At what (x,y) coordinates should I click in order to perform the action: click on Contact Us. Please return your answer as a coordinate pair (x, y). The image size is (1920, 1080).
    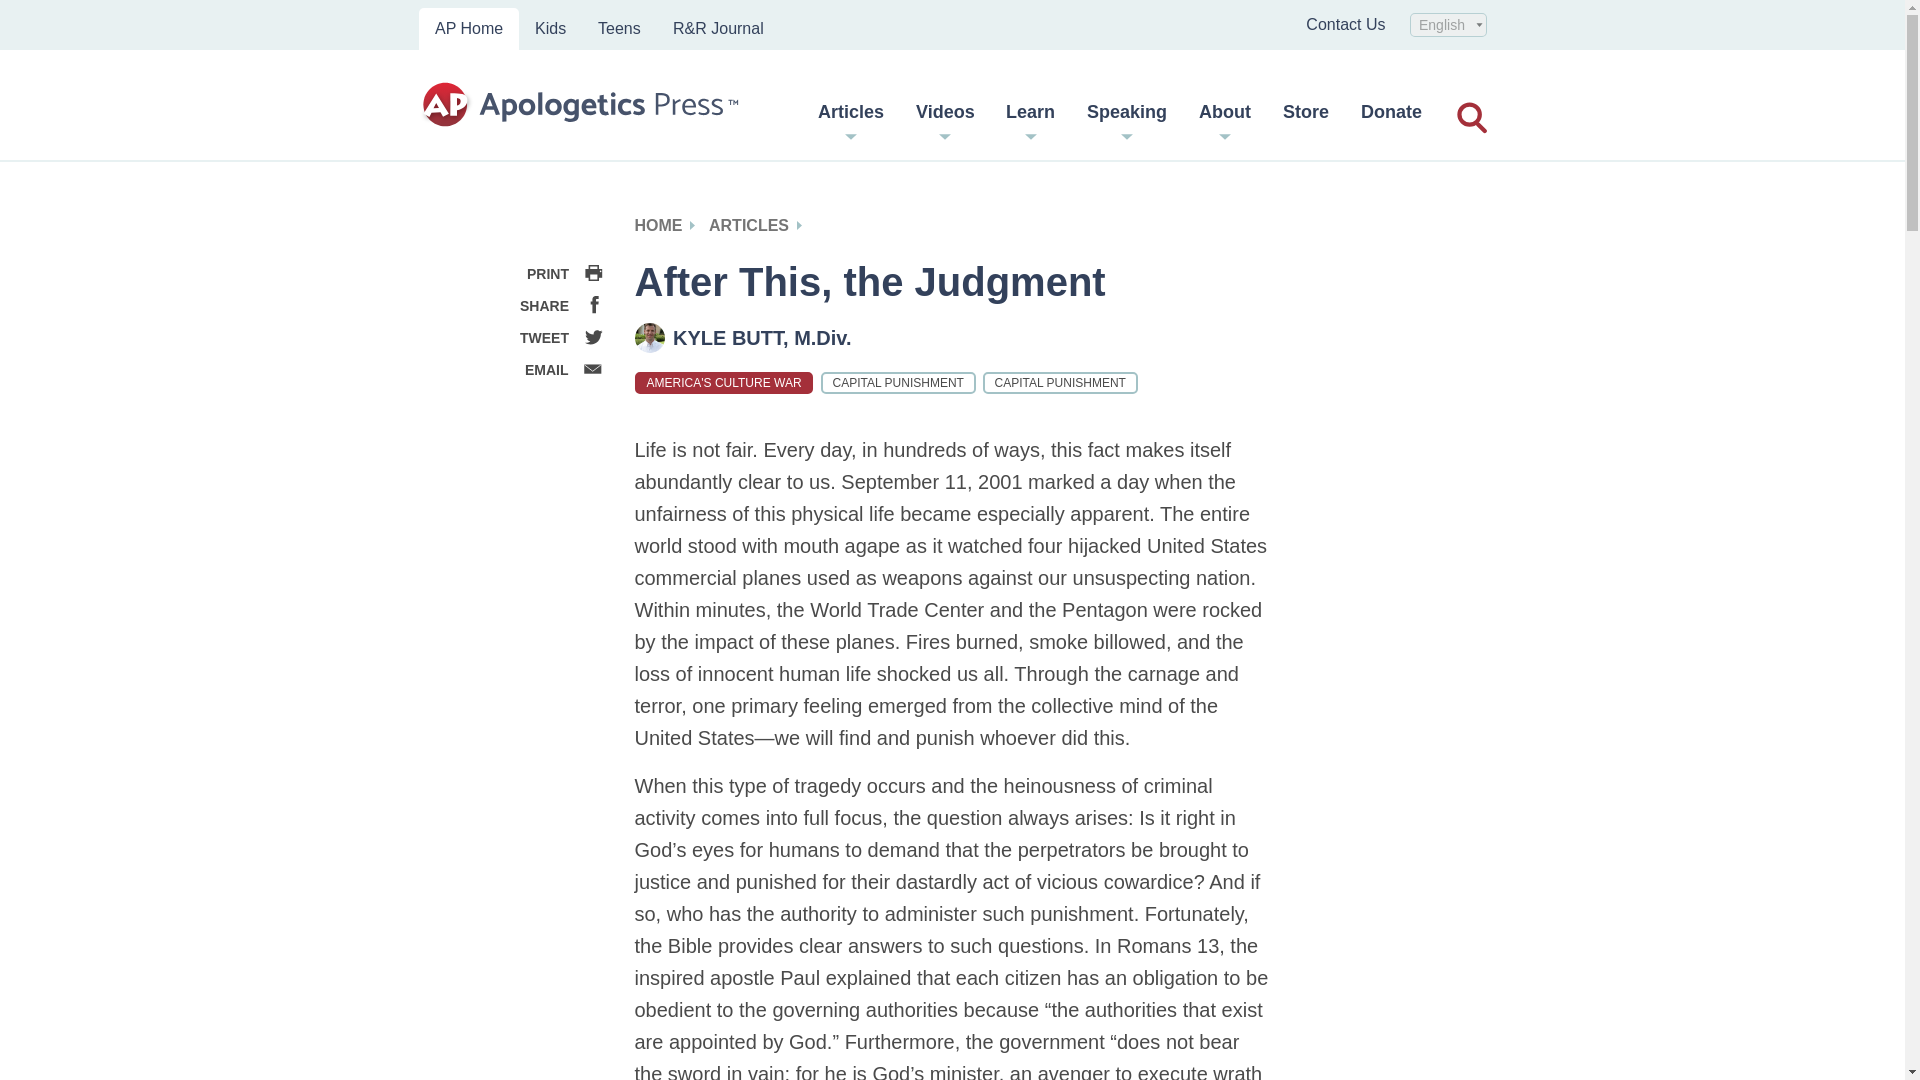
    Looking at the image, I should click on (1344, 24).